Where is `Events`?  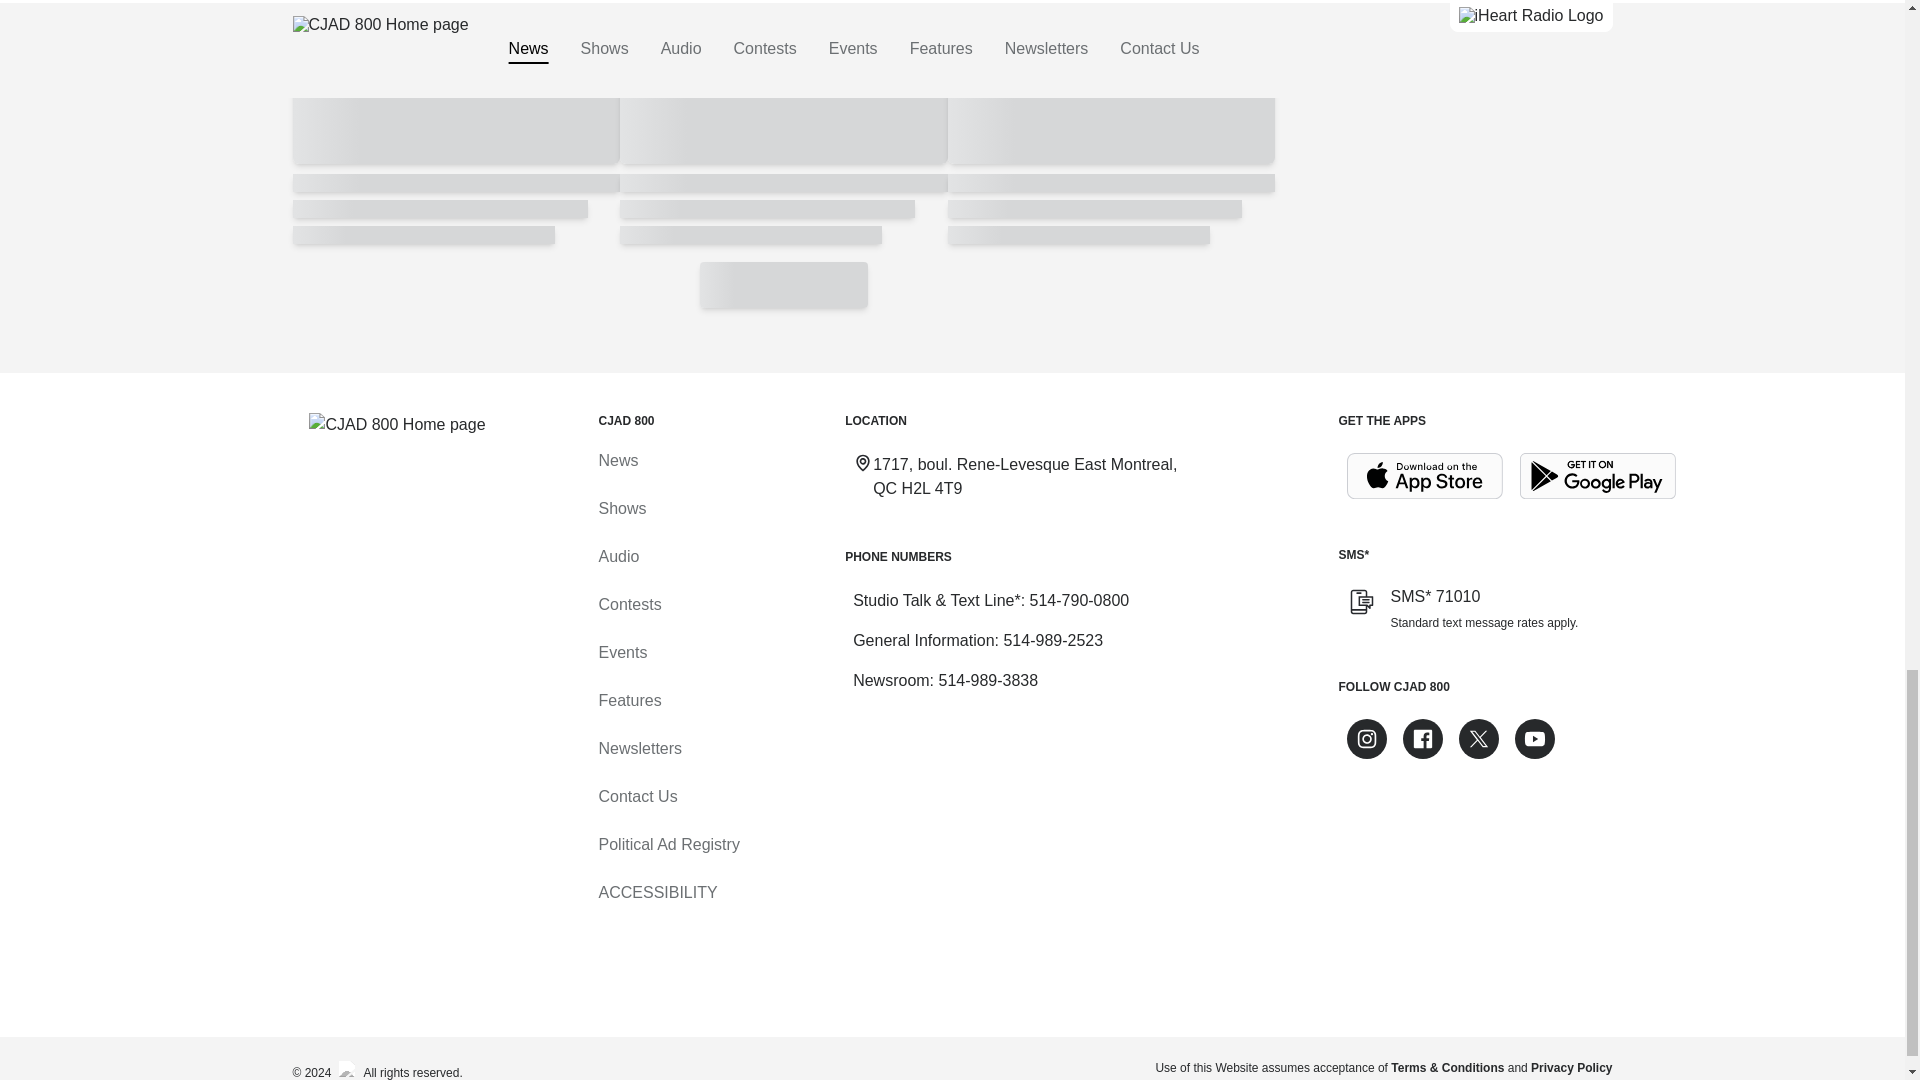 Events is located at coordinates (622, 652).